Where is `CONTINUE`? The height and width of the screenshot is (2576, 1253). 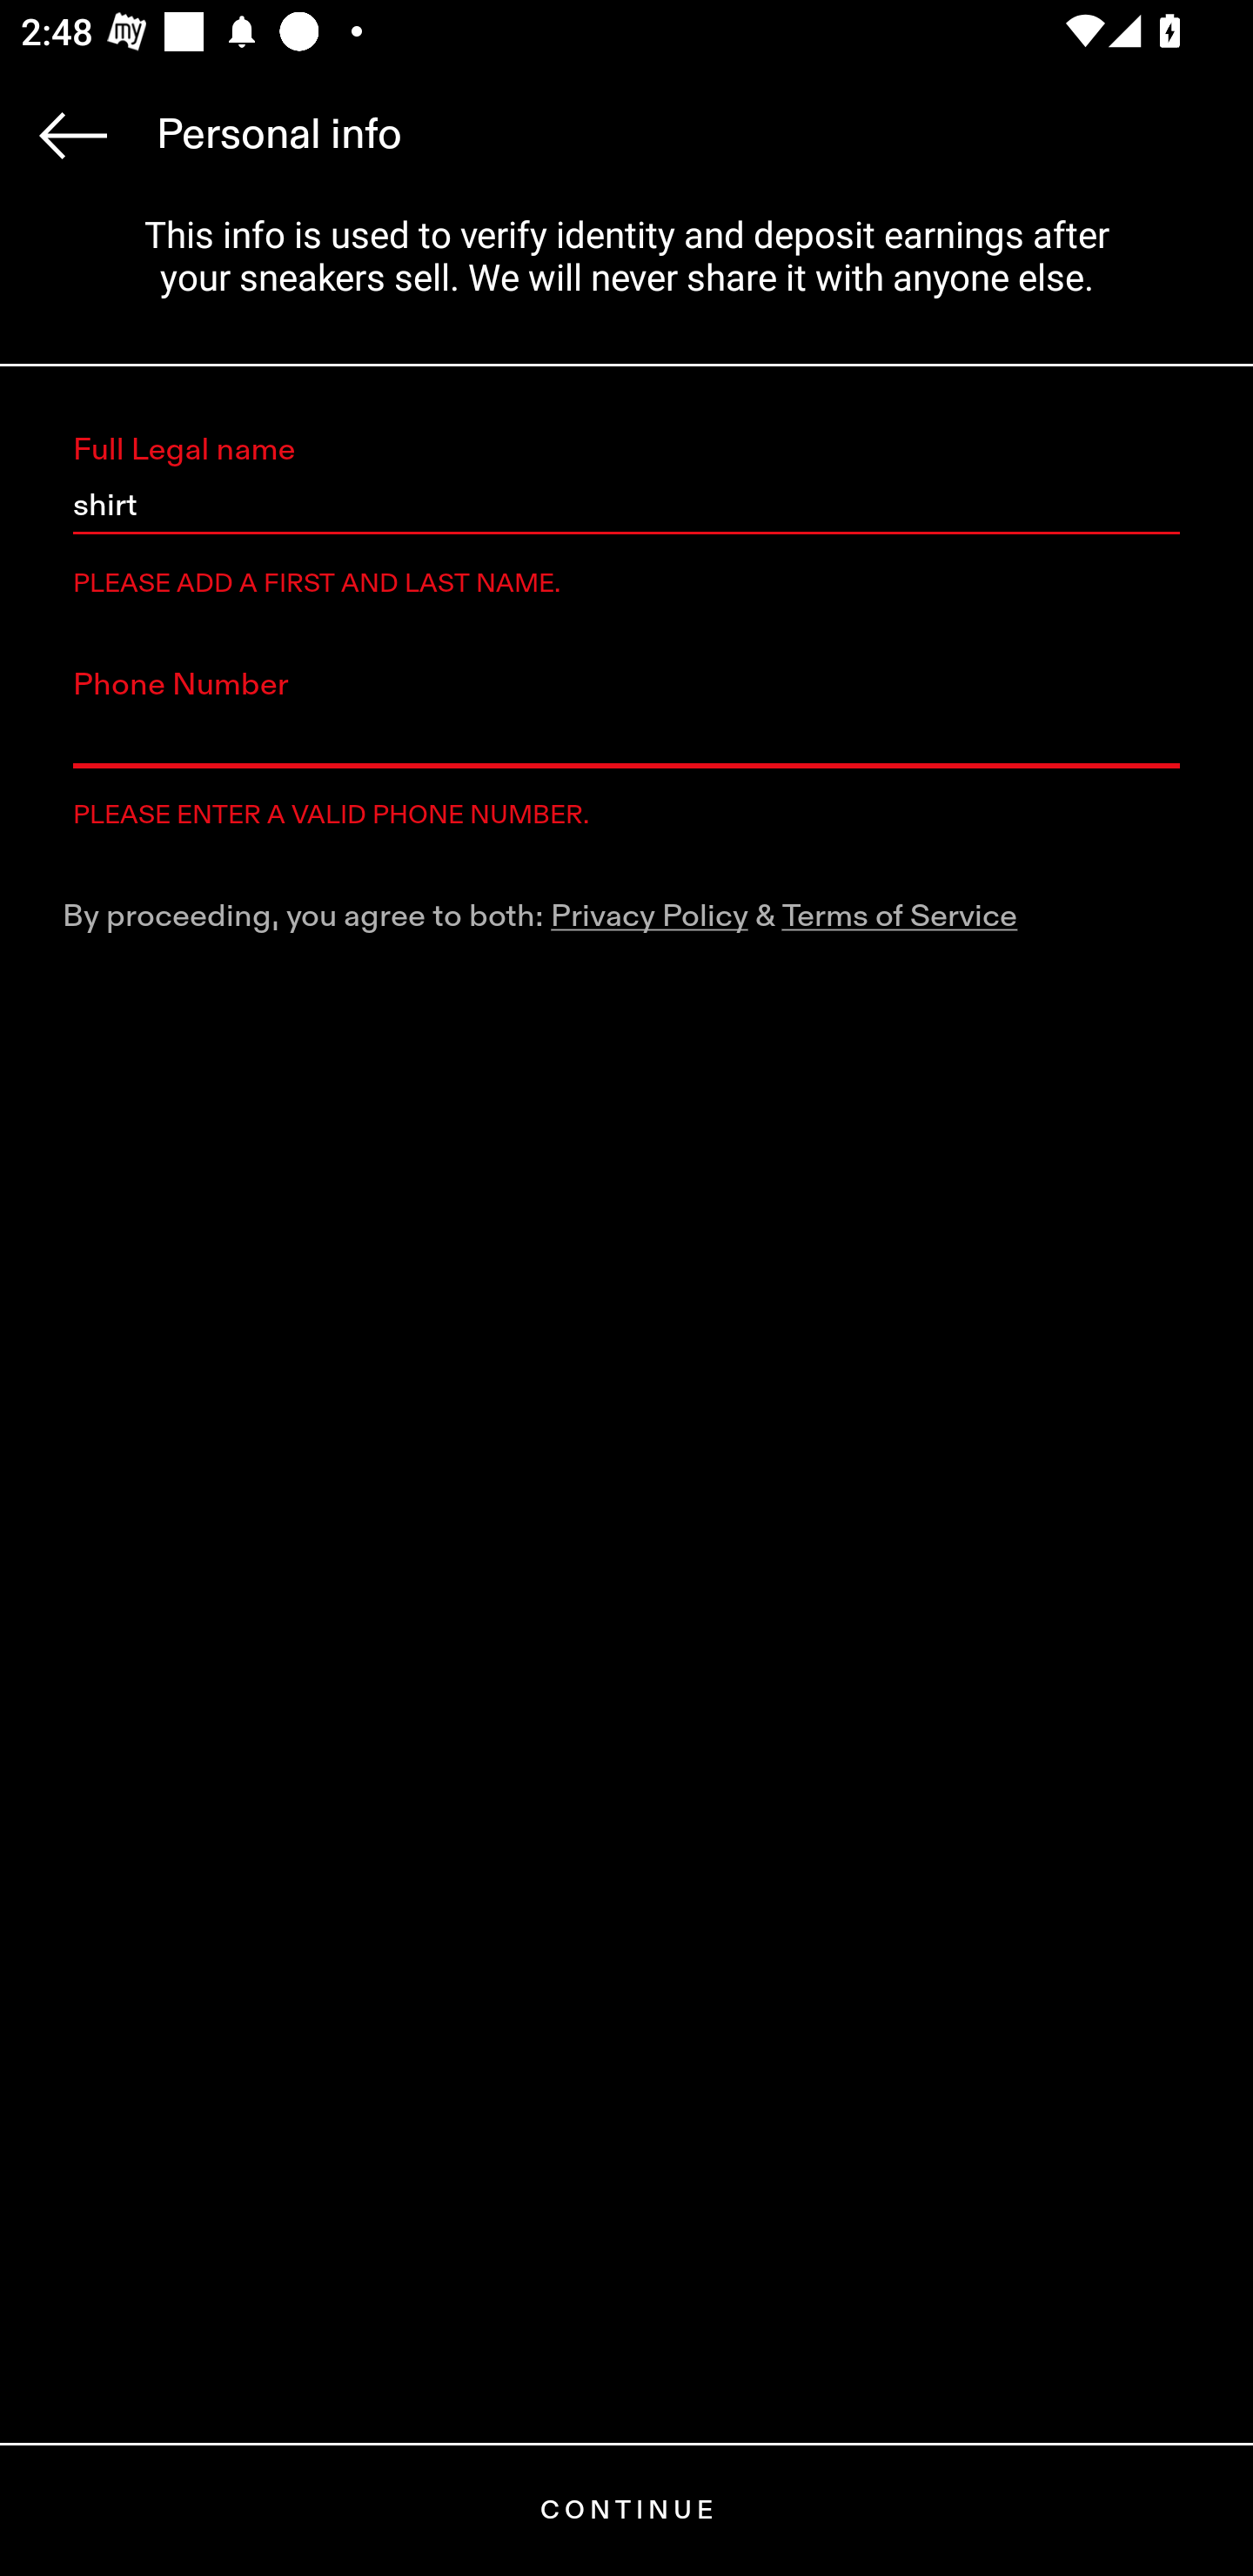 CONTINUE is located at coordinates (626, 2510).